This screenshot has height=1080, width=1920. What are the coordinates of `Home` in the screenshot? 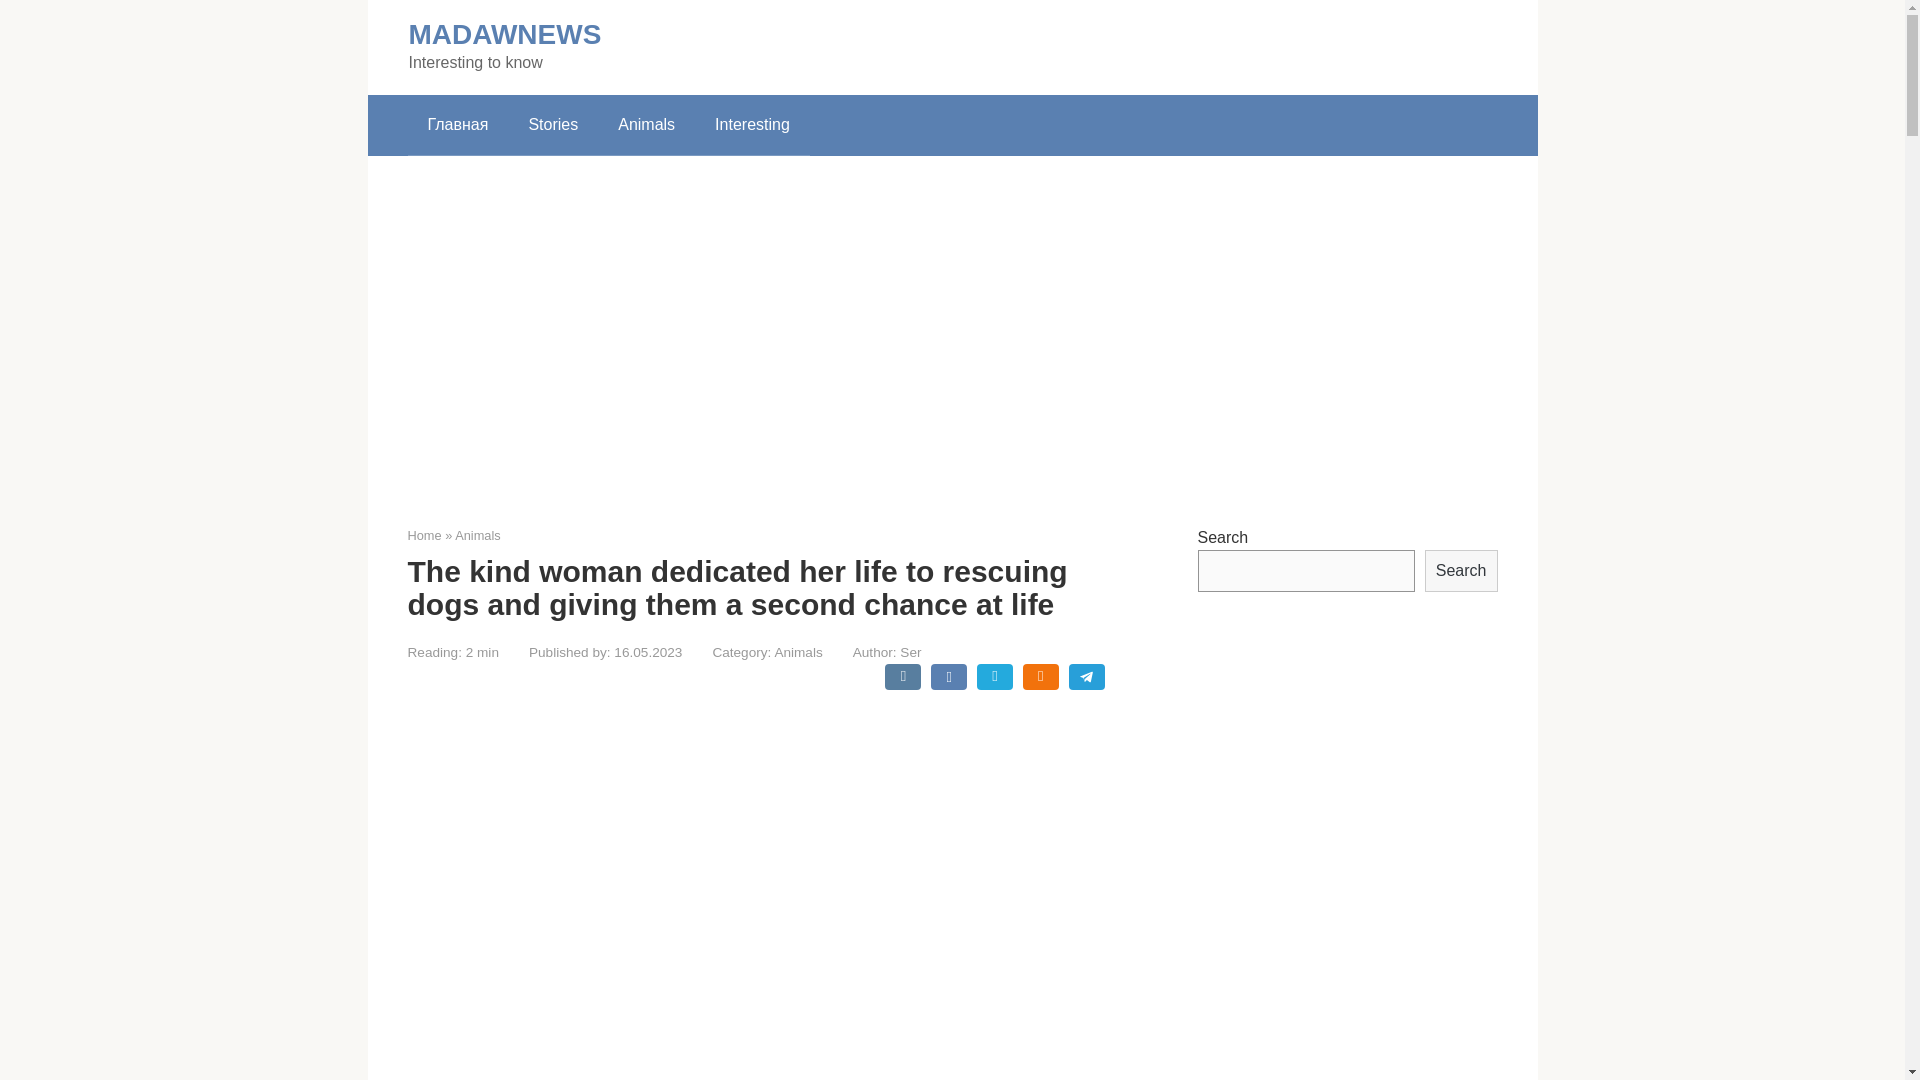 It's located at (424, 536).